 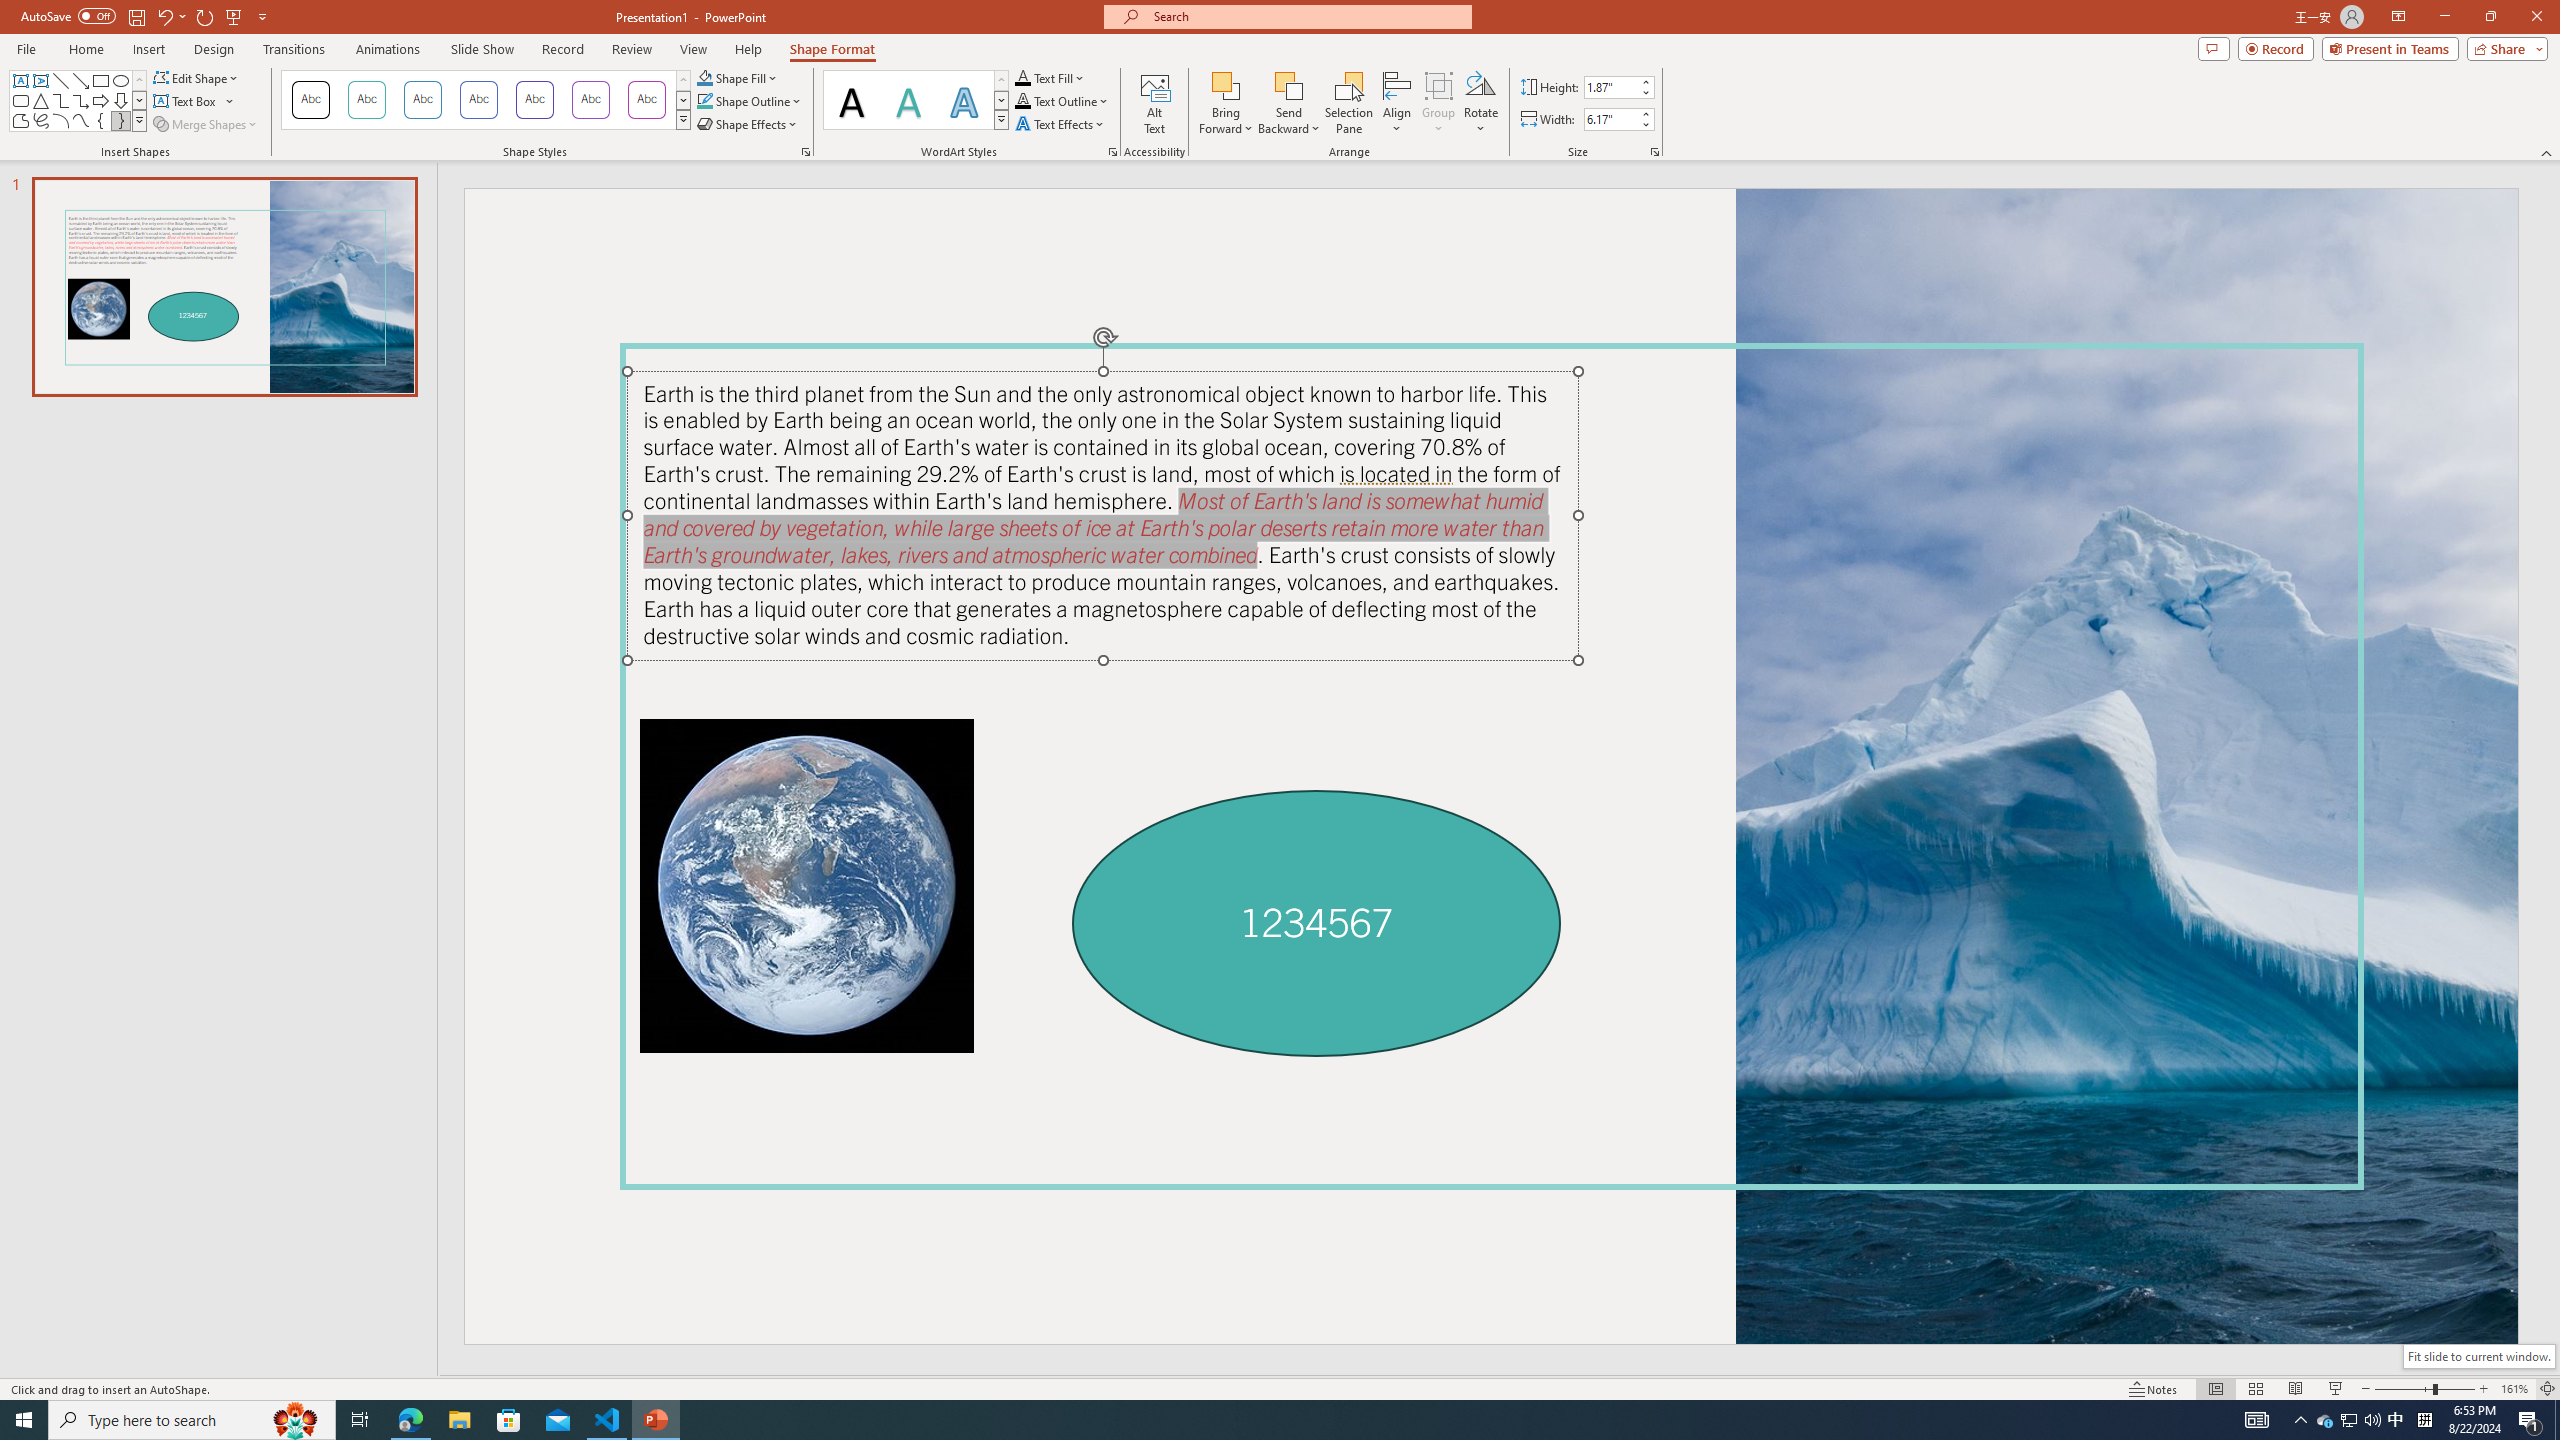 What do you see at coordinates (916, 100) in the screenshot?
I see `AutomationID: TextStylesGallery` at bounding box center [916, 100].